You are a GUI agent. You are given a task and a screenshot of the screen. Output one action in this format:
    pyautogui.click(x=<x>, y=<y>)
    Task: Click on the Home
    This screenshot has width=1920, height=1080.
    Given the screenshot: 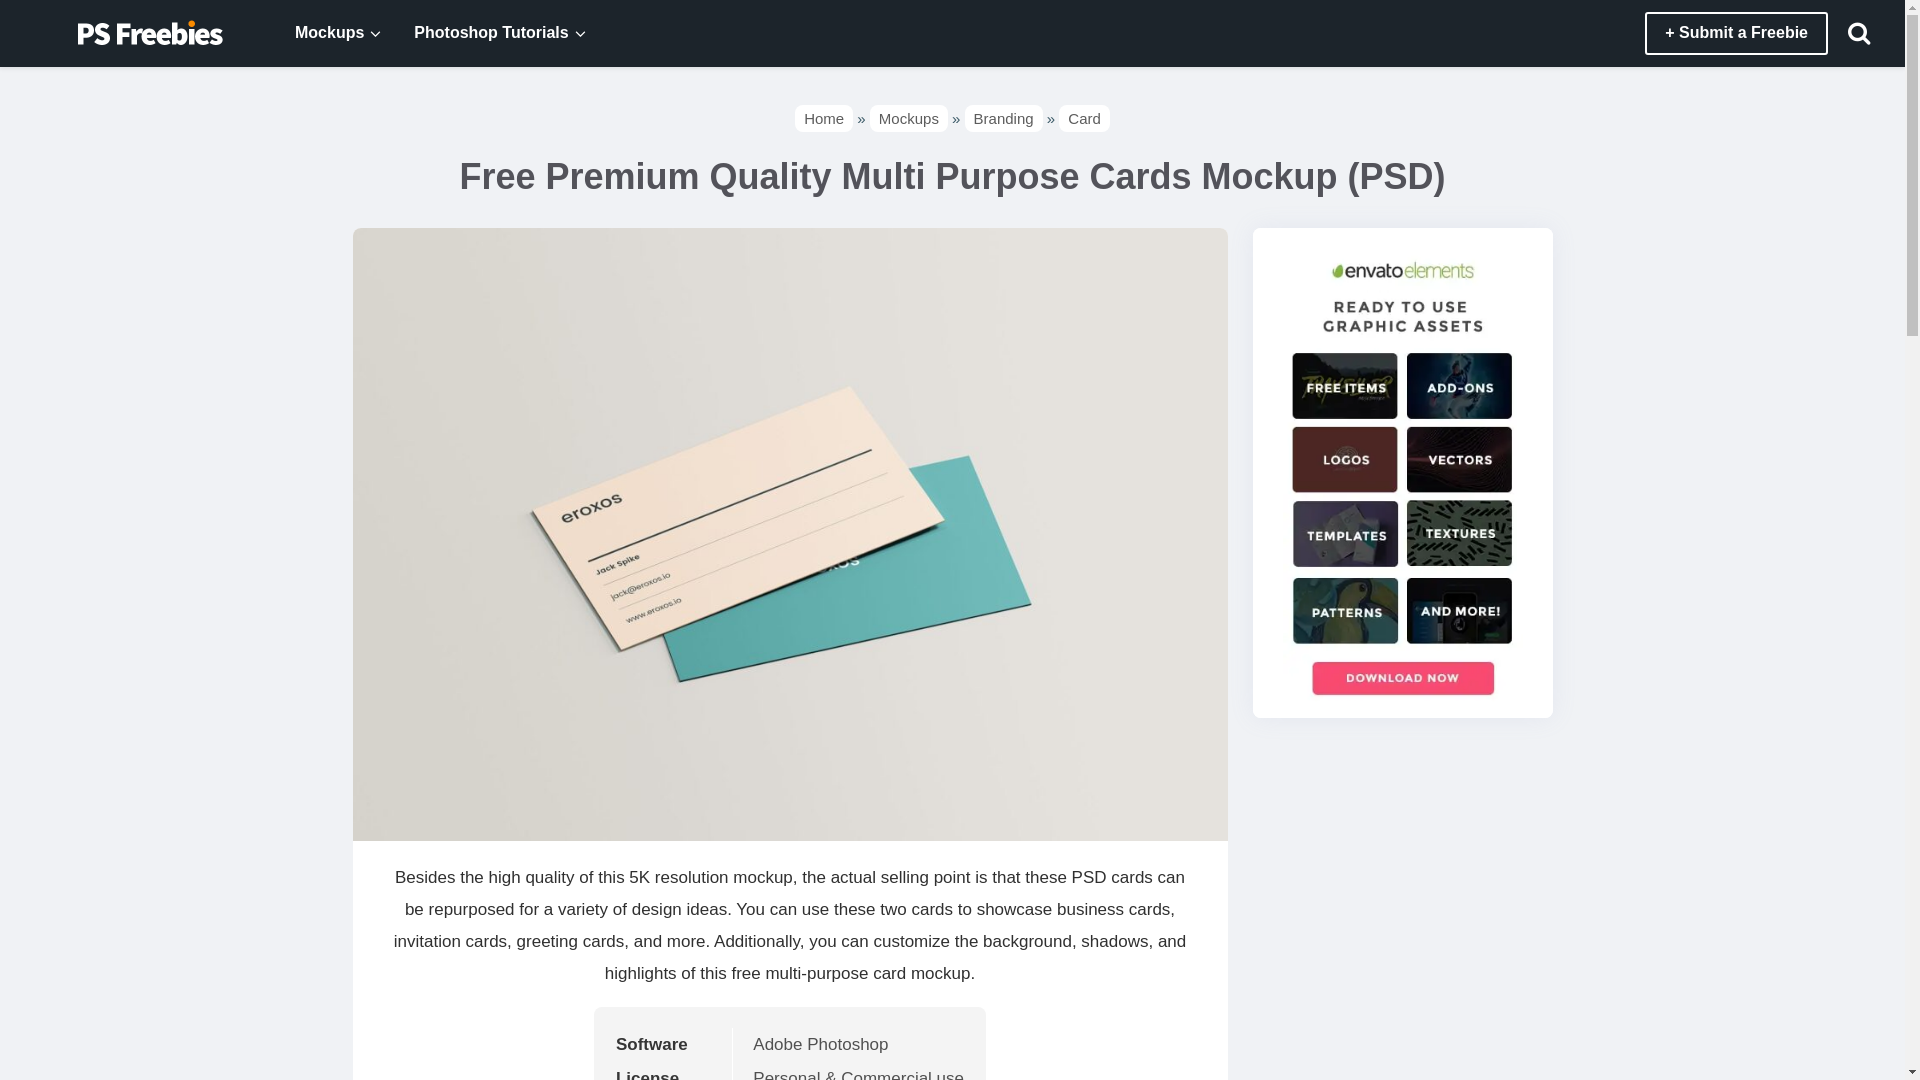 What is the action you would take?
    pyautogui.click(x=823, y=118)
    